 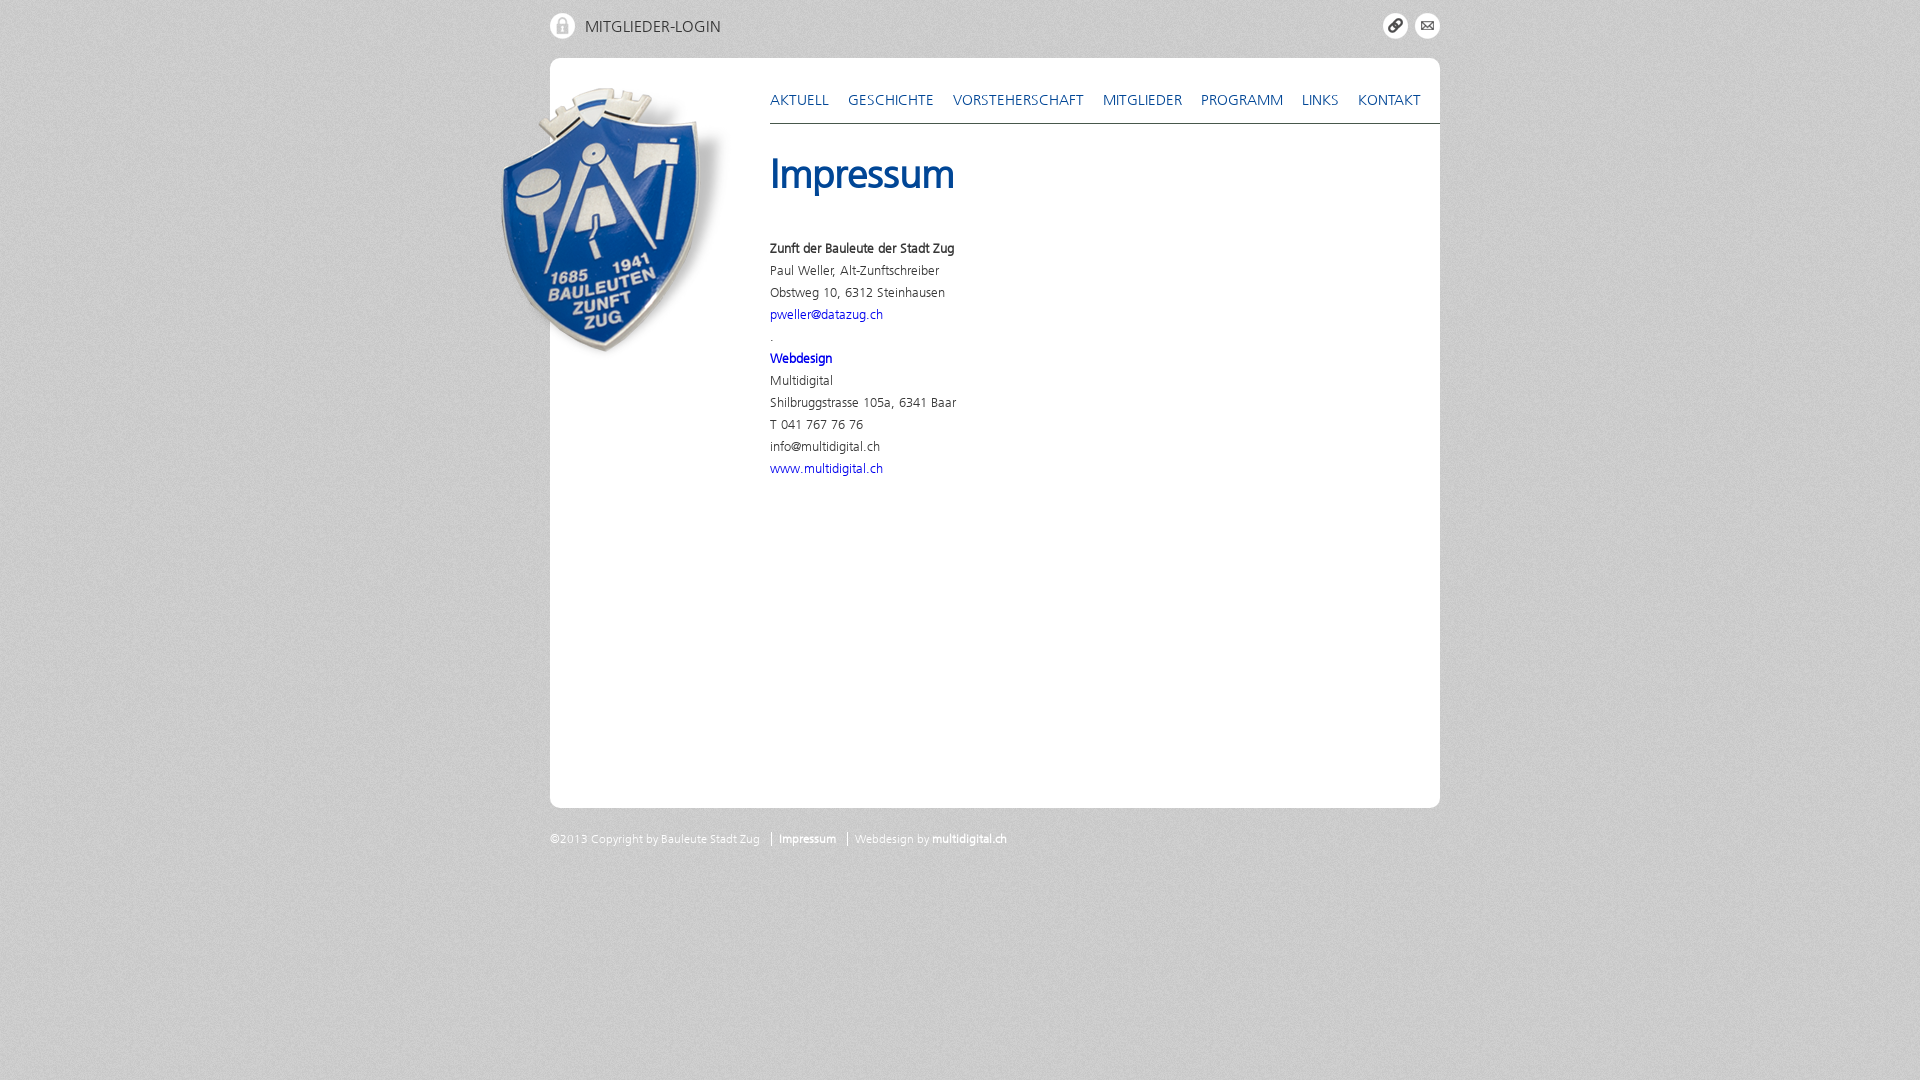 I want to click on multidigital.ch, so click(x=970, y=839).